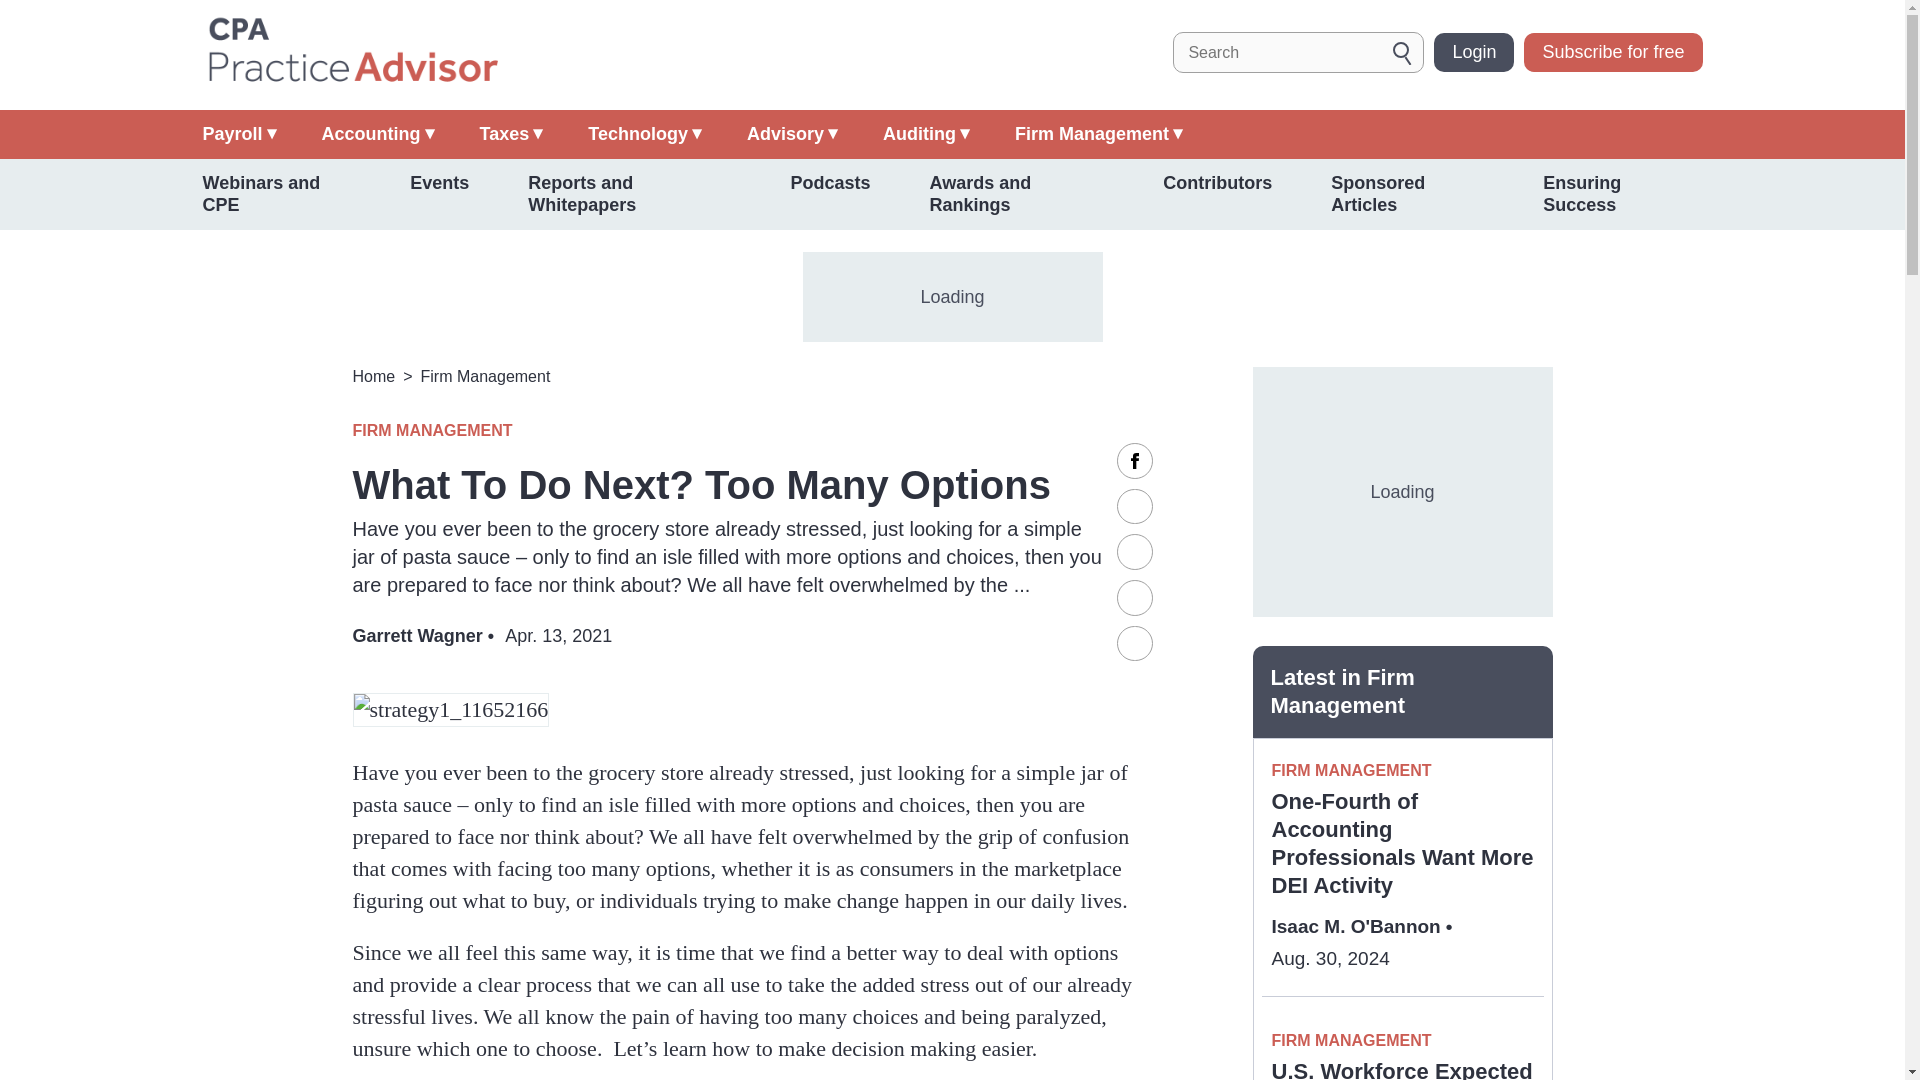 This screenshot has width=1920, height=1080. I want to click on Technology, so click(644, 134).